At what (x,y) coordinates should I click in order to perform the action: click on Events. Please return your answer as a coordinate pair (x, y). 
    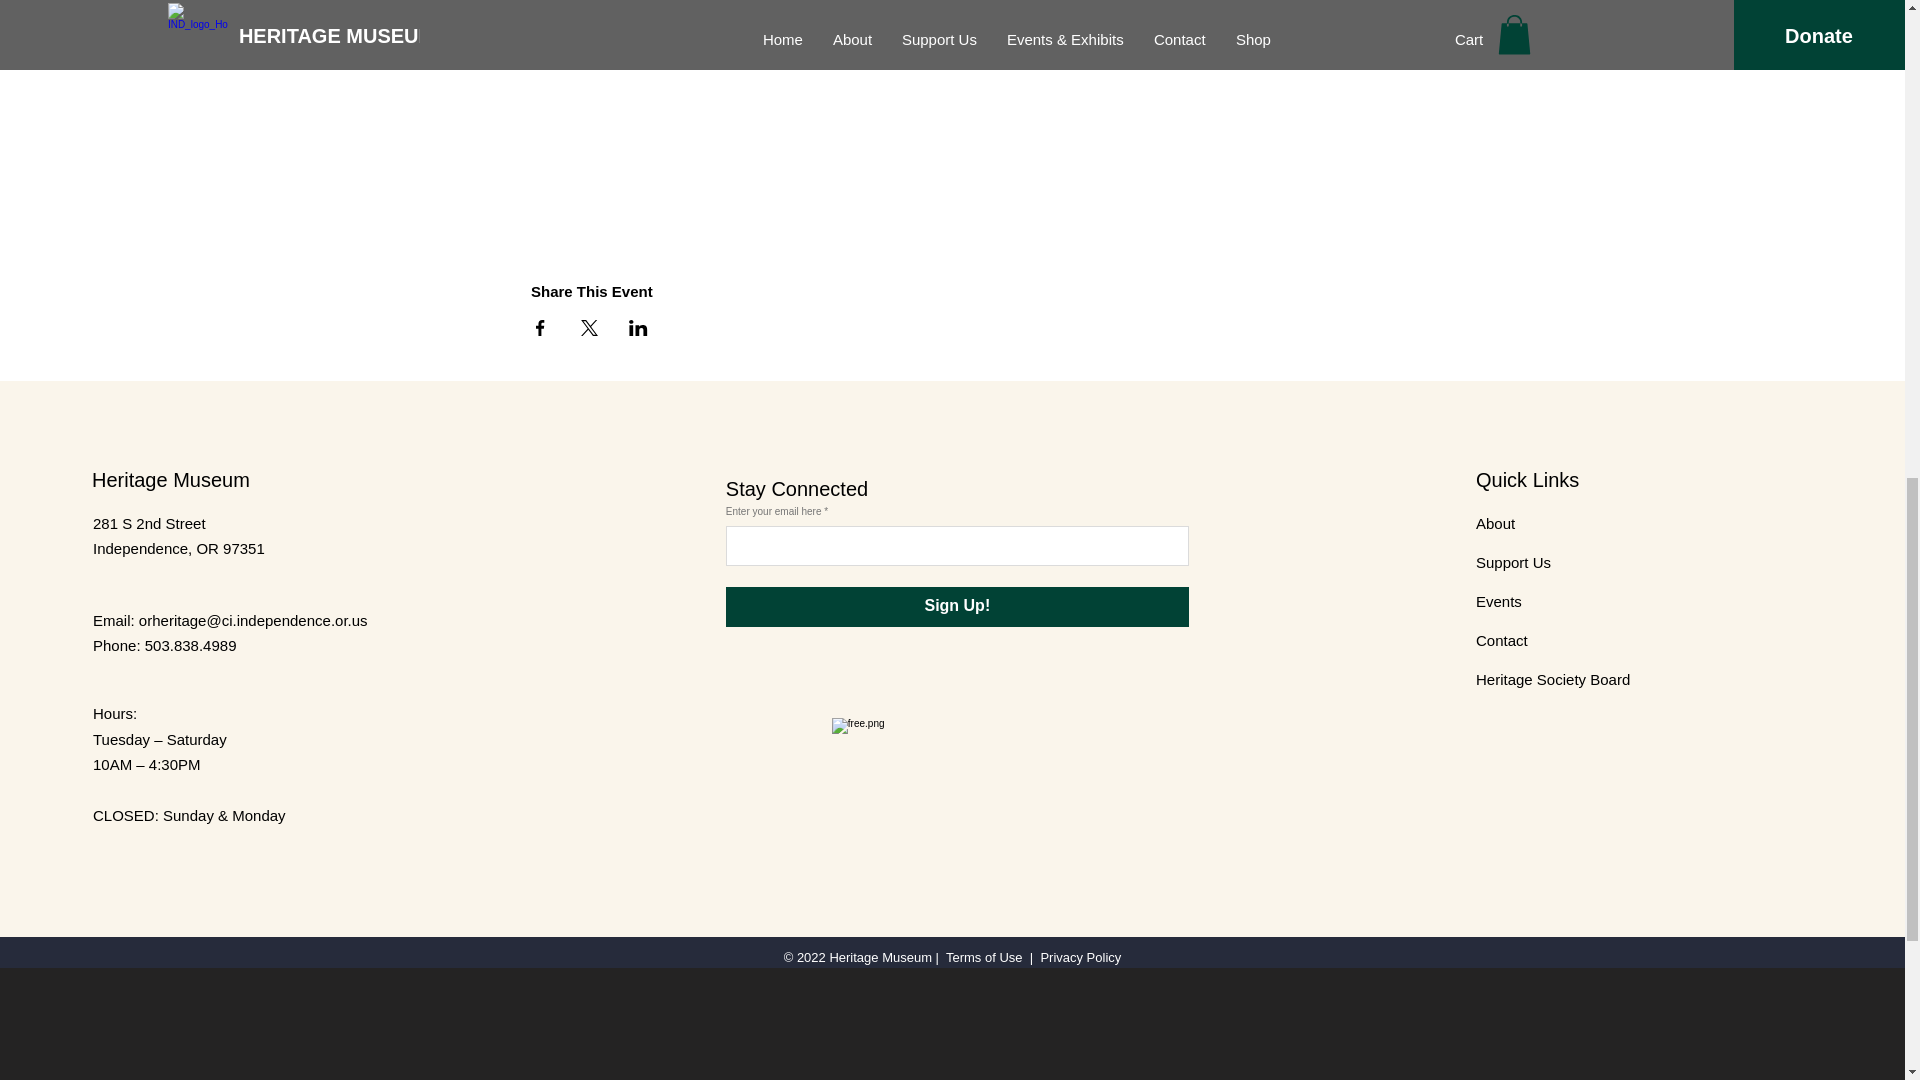
    Looking at the image, I should click on (1499, 600).